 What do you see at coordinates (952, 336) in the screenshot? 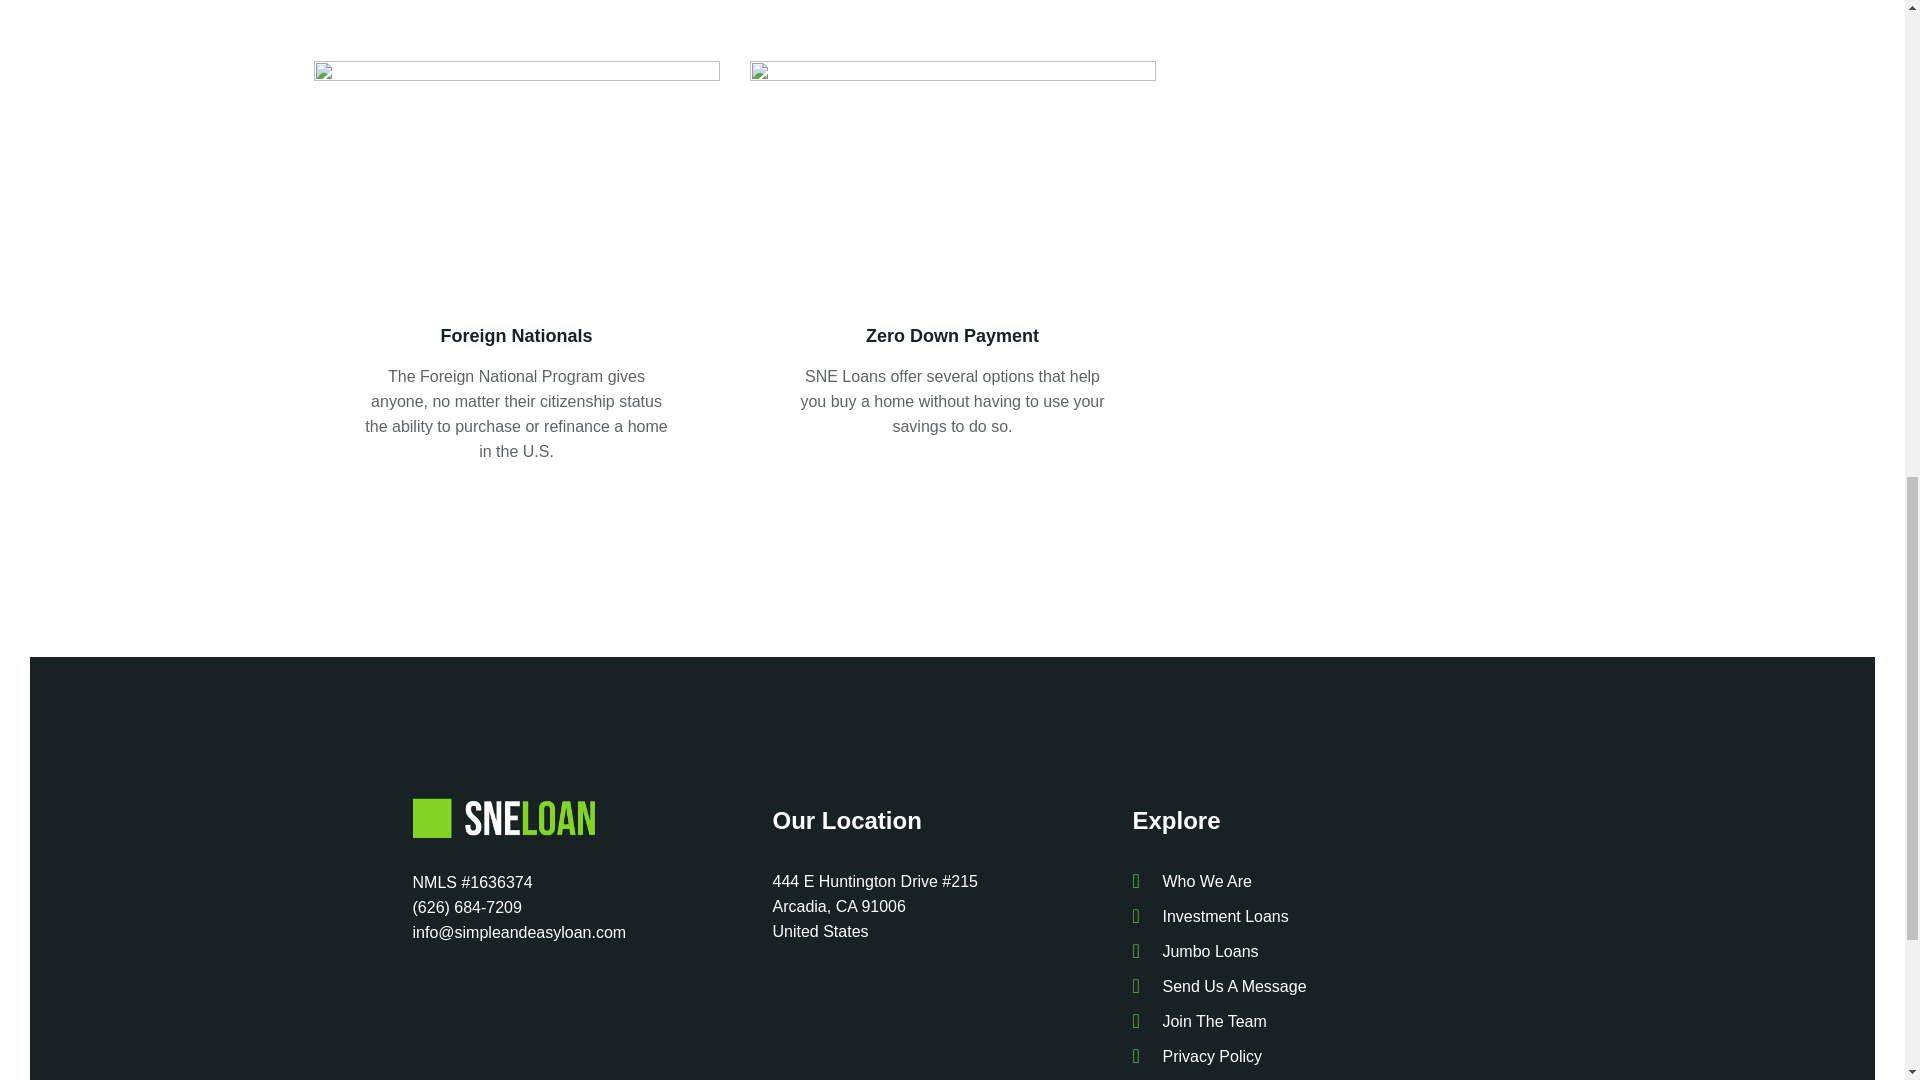
I see `Zero Down Payment` at bounding box center [952, 336].